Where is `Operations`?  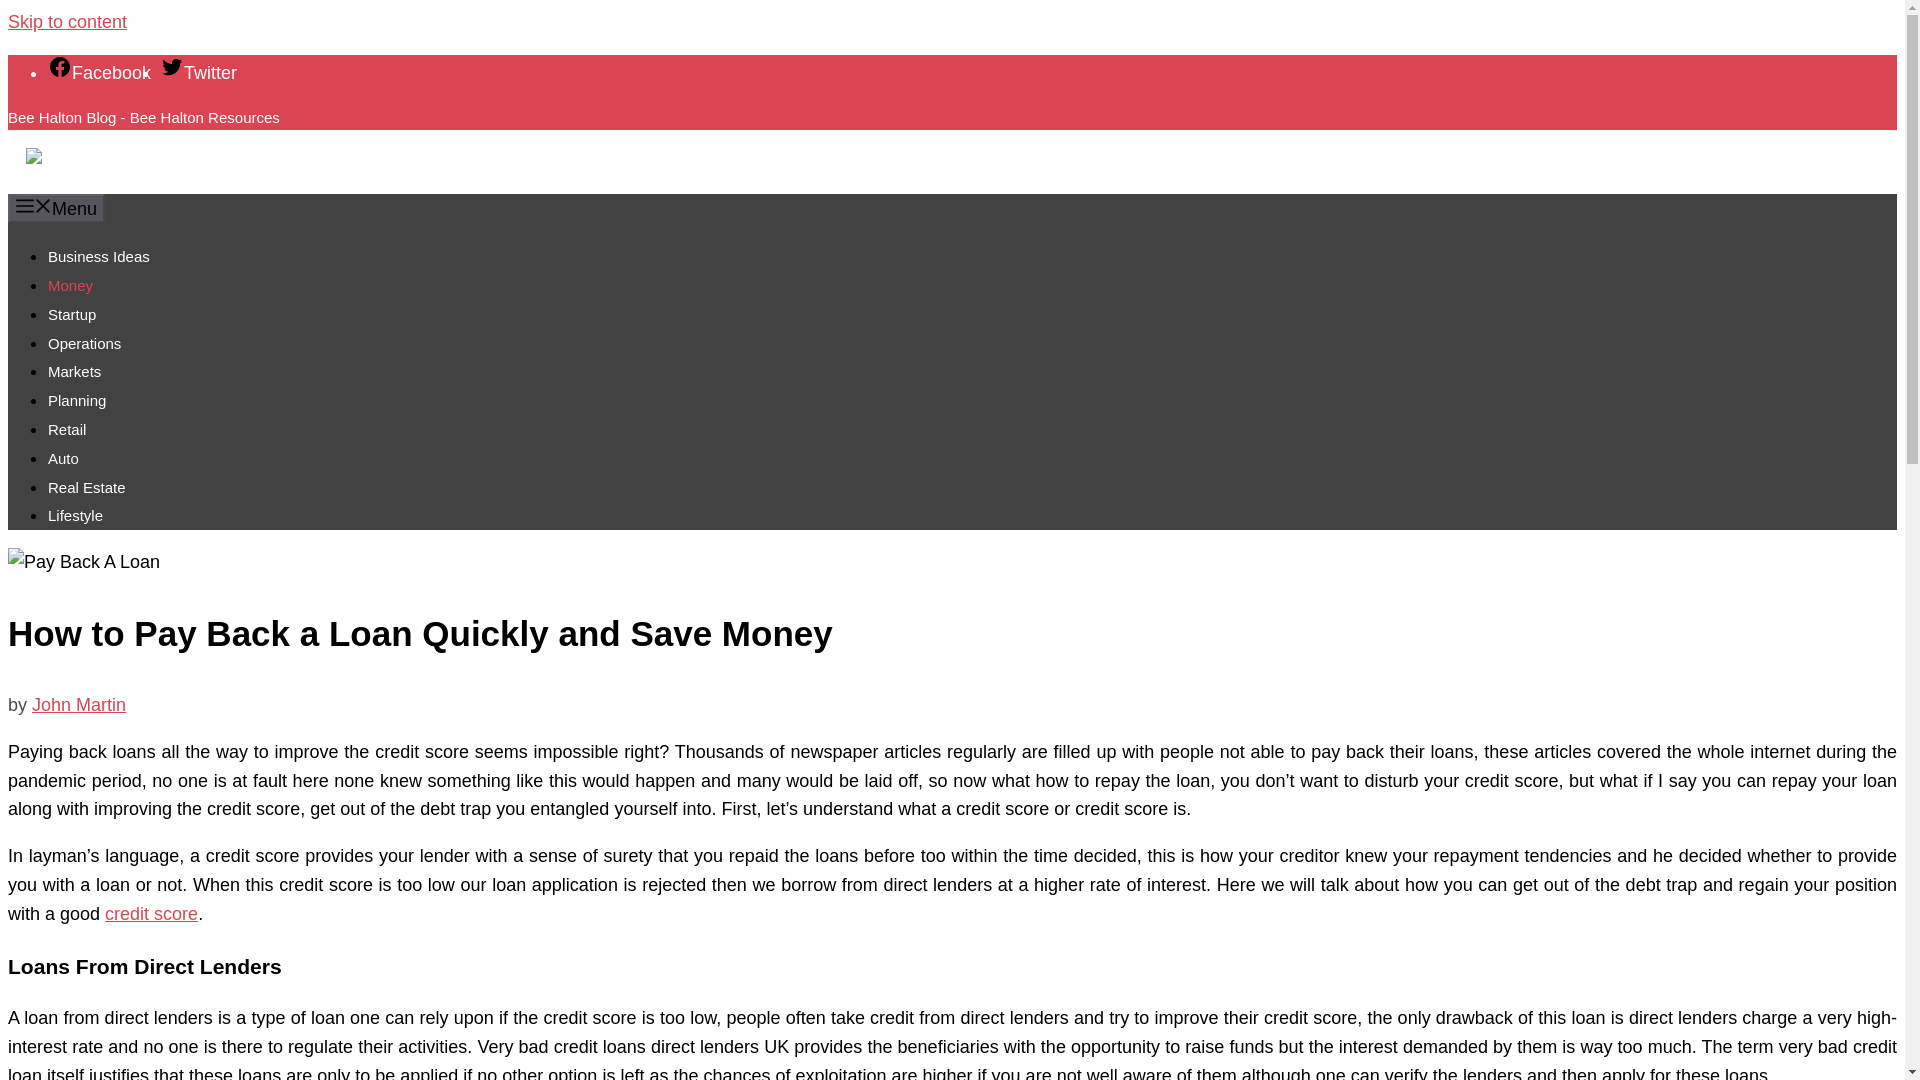 Operations is located at coordinates (84, 343).